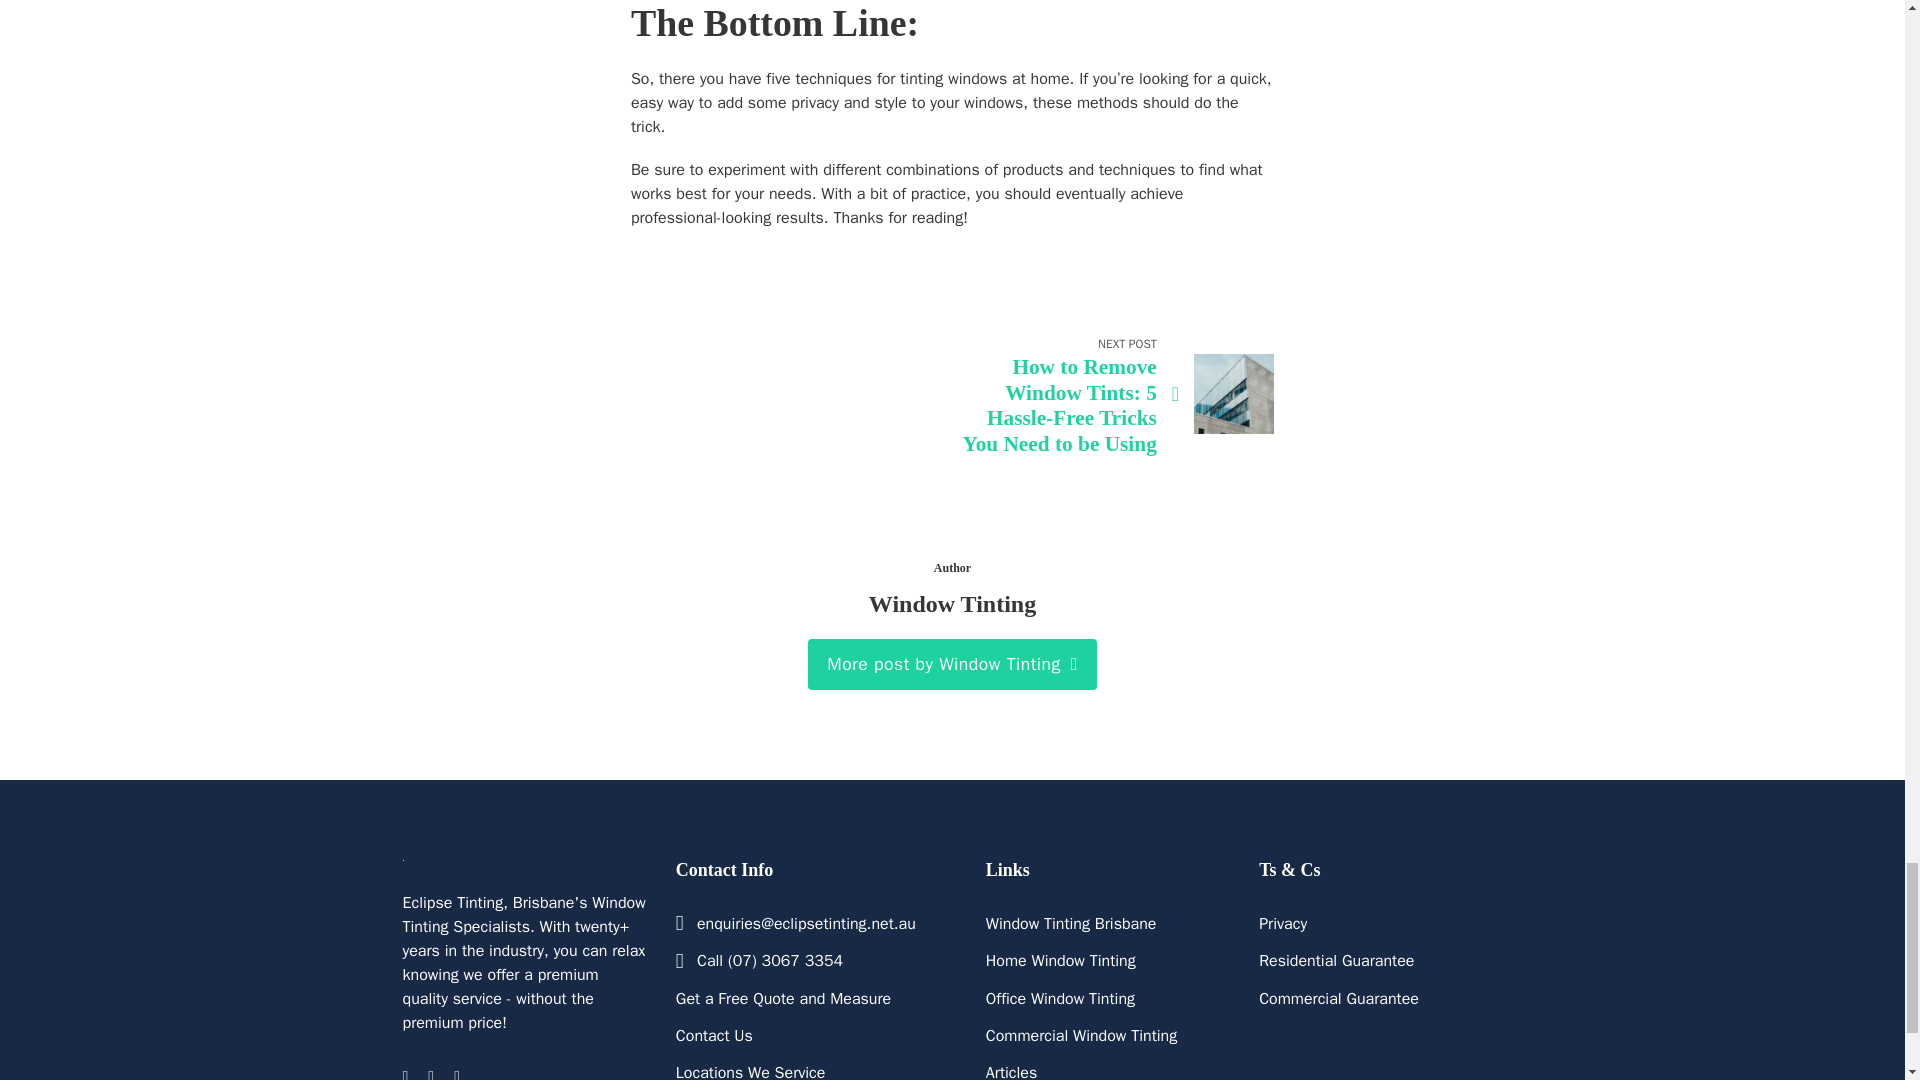 The width and height of the screenshot is (1920, 1080). I want to click on Locations We Service, so click(750, 1070).